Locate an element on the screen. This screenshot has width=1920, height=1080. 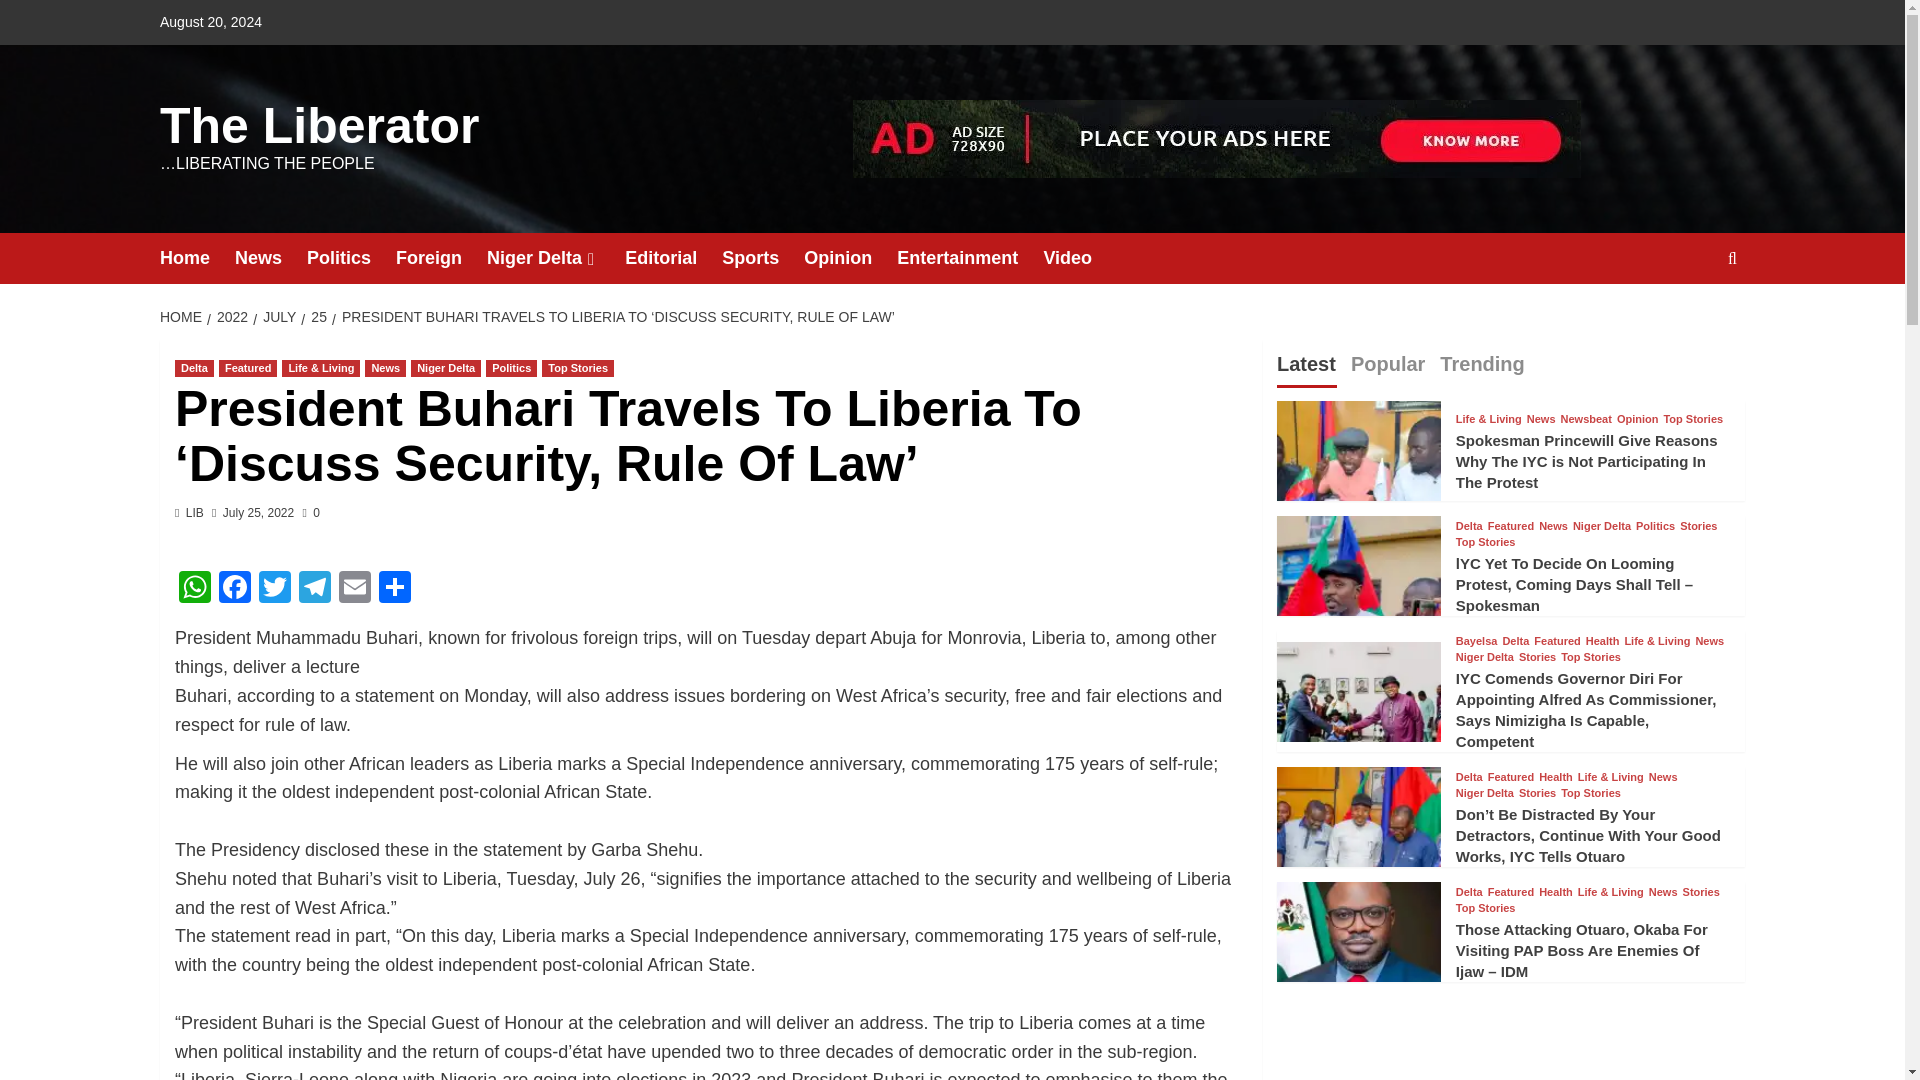
HOME is located at coordinates (183, 316).